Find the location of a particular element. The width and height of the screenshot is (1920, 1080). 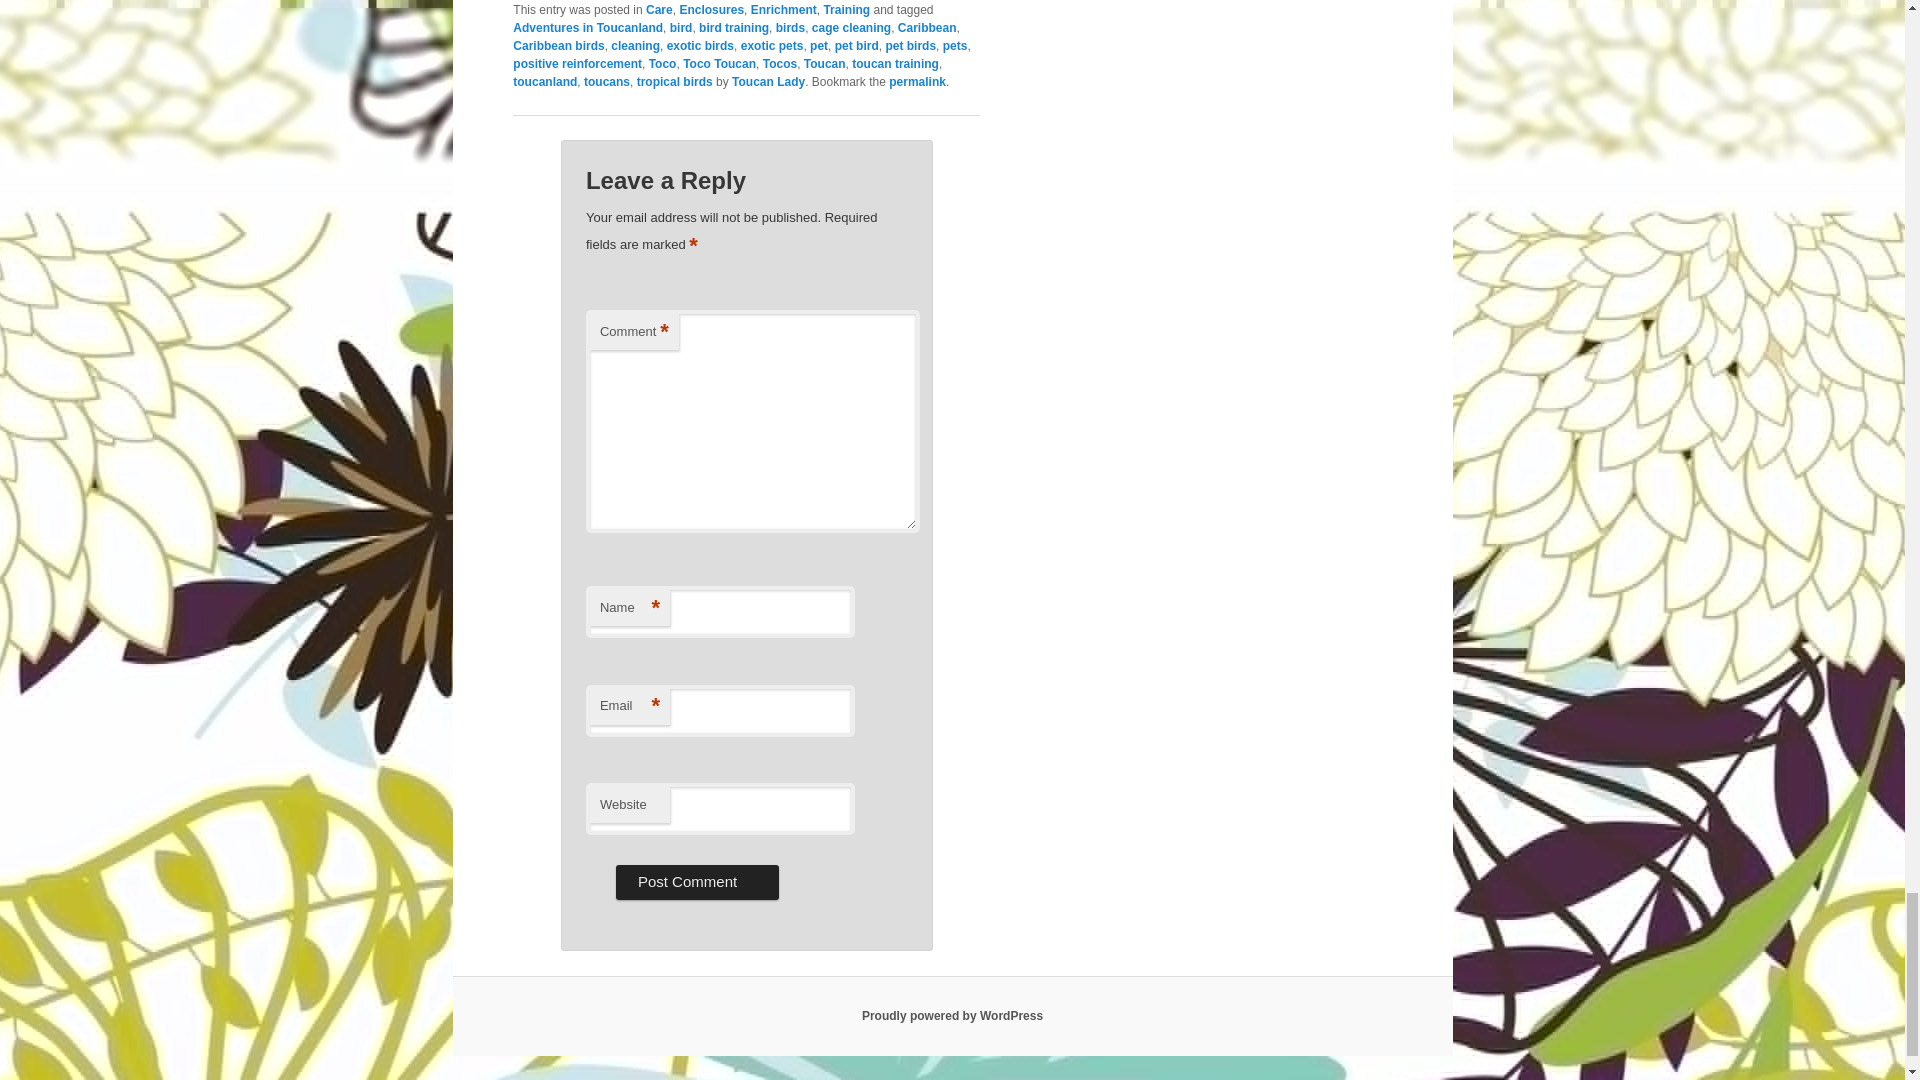

bird training is located at coordinates (734, 26).